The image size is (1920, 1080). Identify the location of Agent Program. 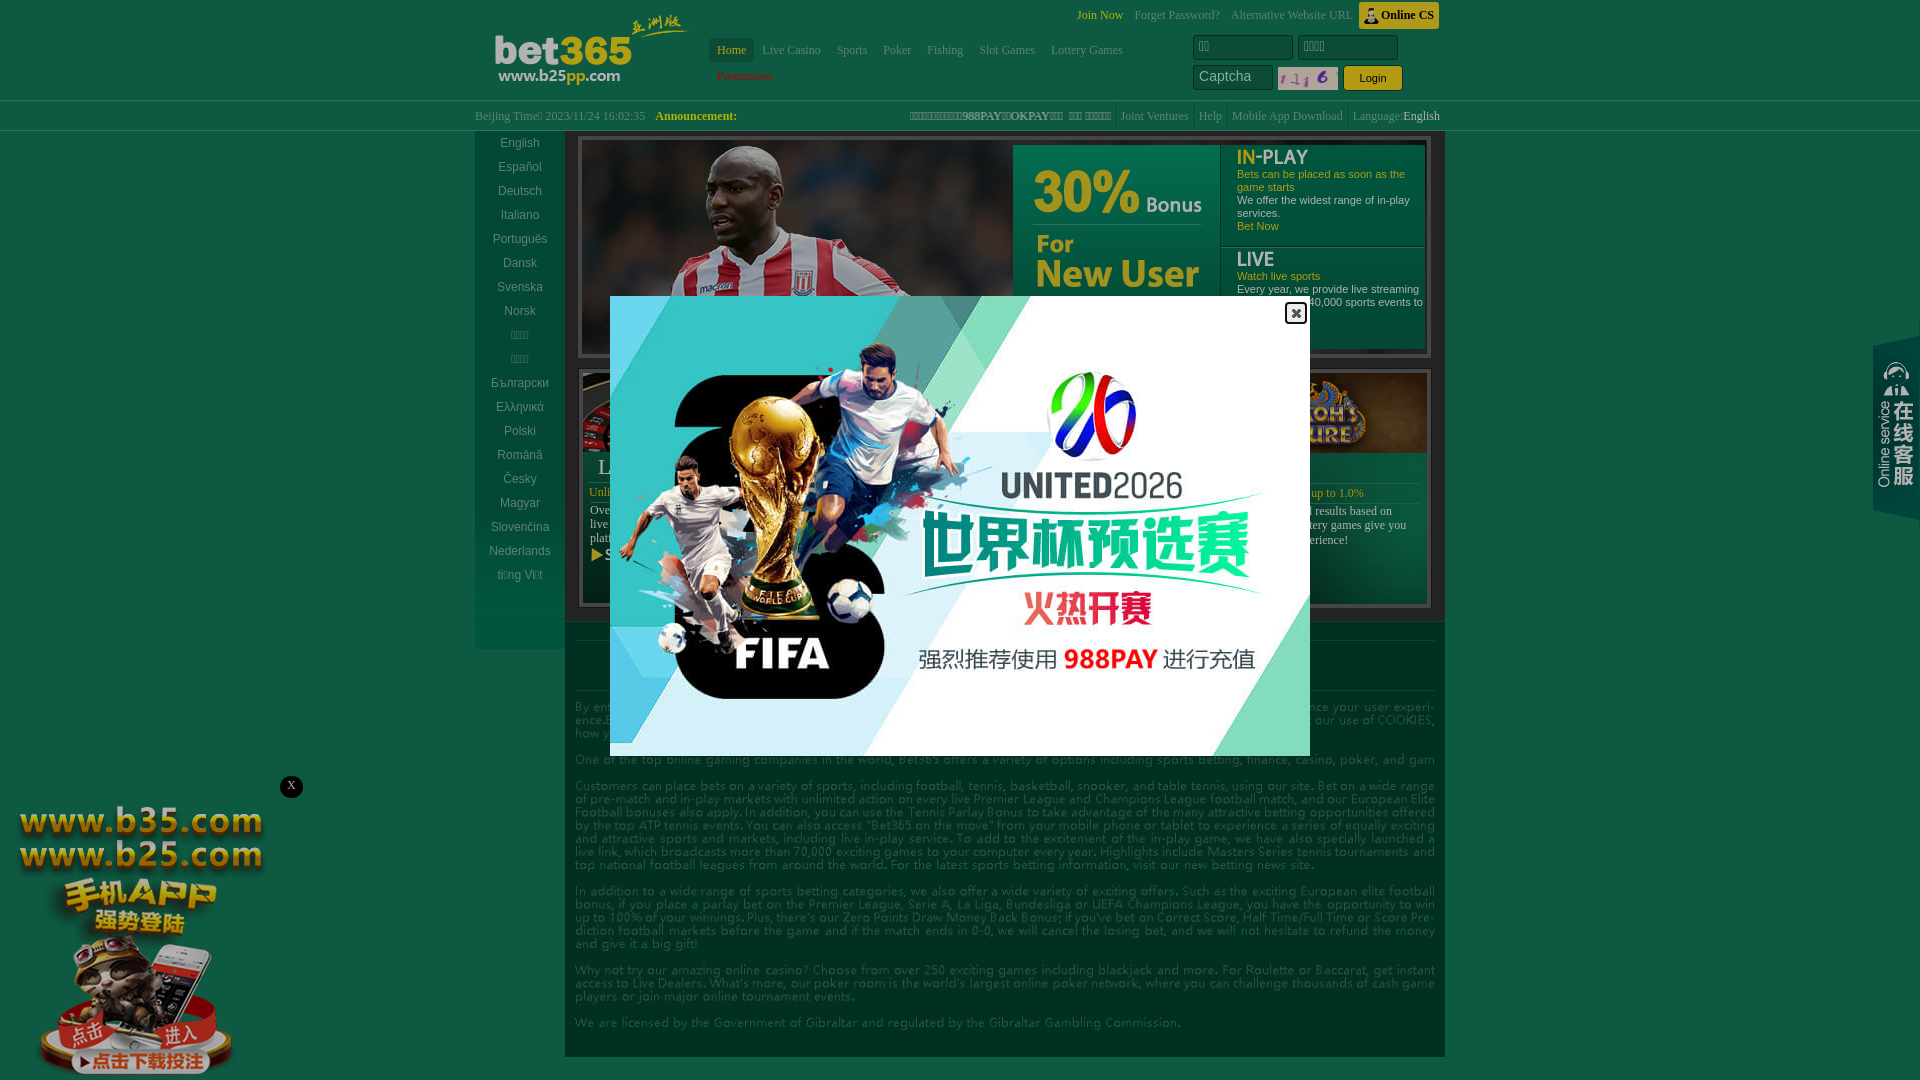
(1106, 656).